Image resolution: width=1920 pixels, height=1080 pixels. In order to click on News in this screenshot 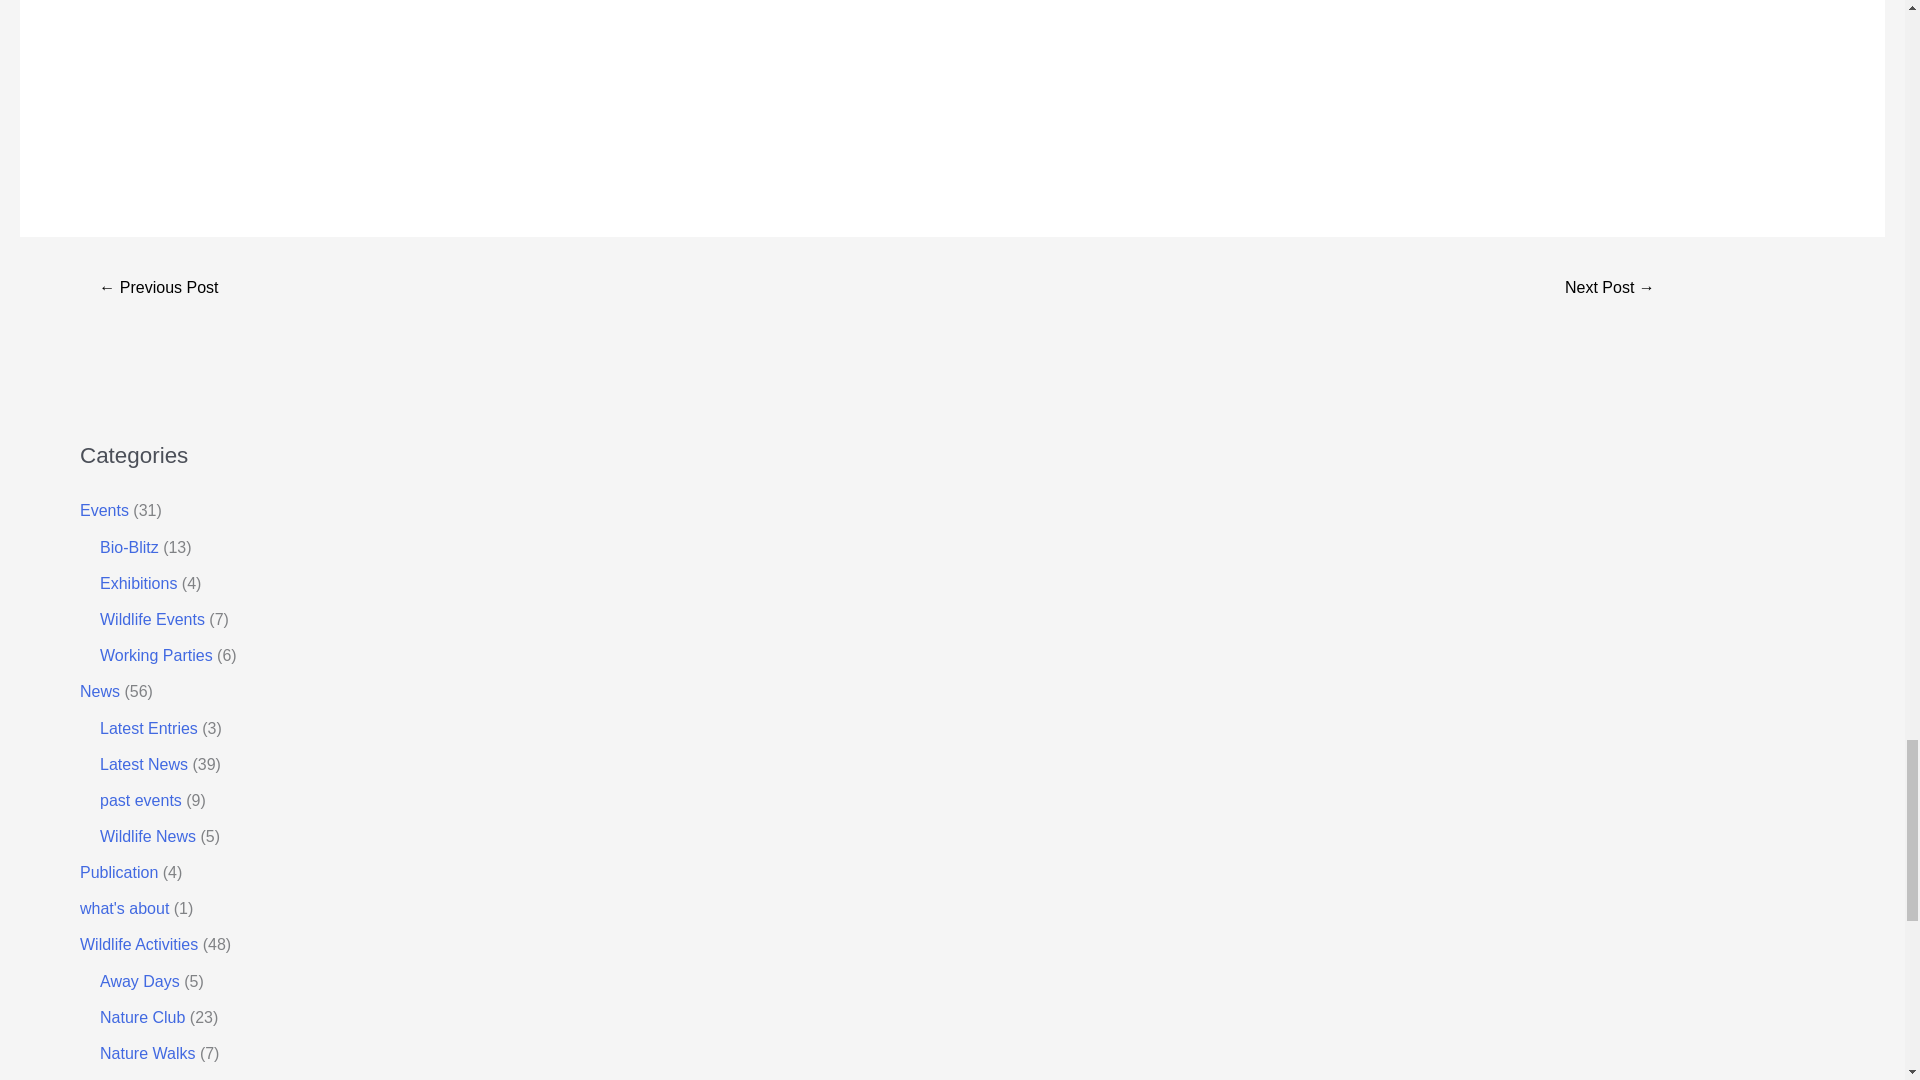, I will do `click(100, 690)`.